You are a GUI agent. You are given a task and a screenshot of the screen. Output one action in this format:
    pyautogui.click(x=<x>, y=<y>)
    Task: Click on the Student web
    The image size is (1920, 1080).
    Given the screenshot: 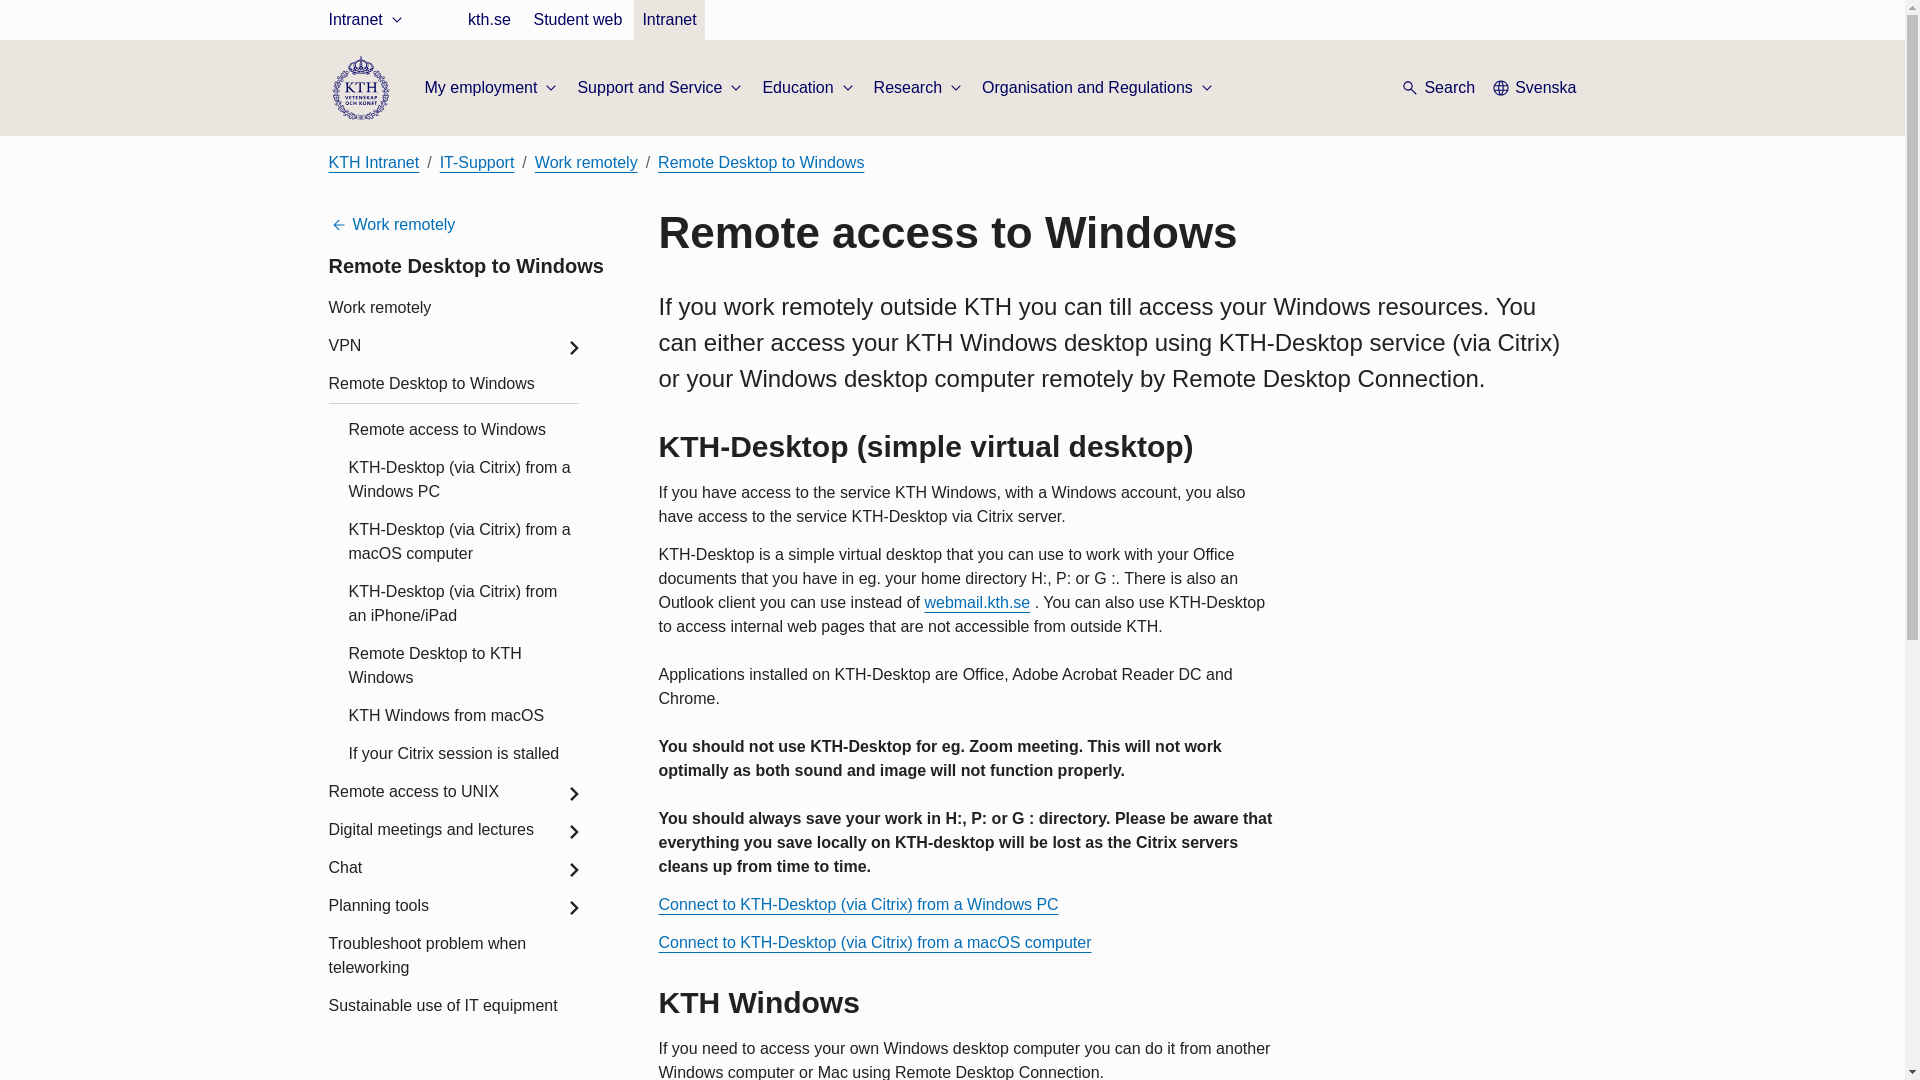 What is the action you would take?
    pyautogui.click(x=576, y=20)
    